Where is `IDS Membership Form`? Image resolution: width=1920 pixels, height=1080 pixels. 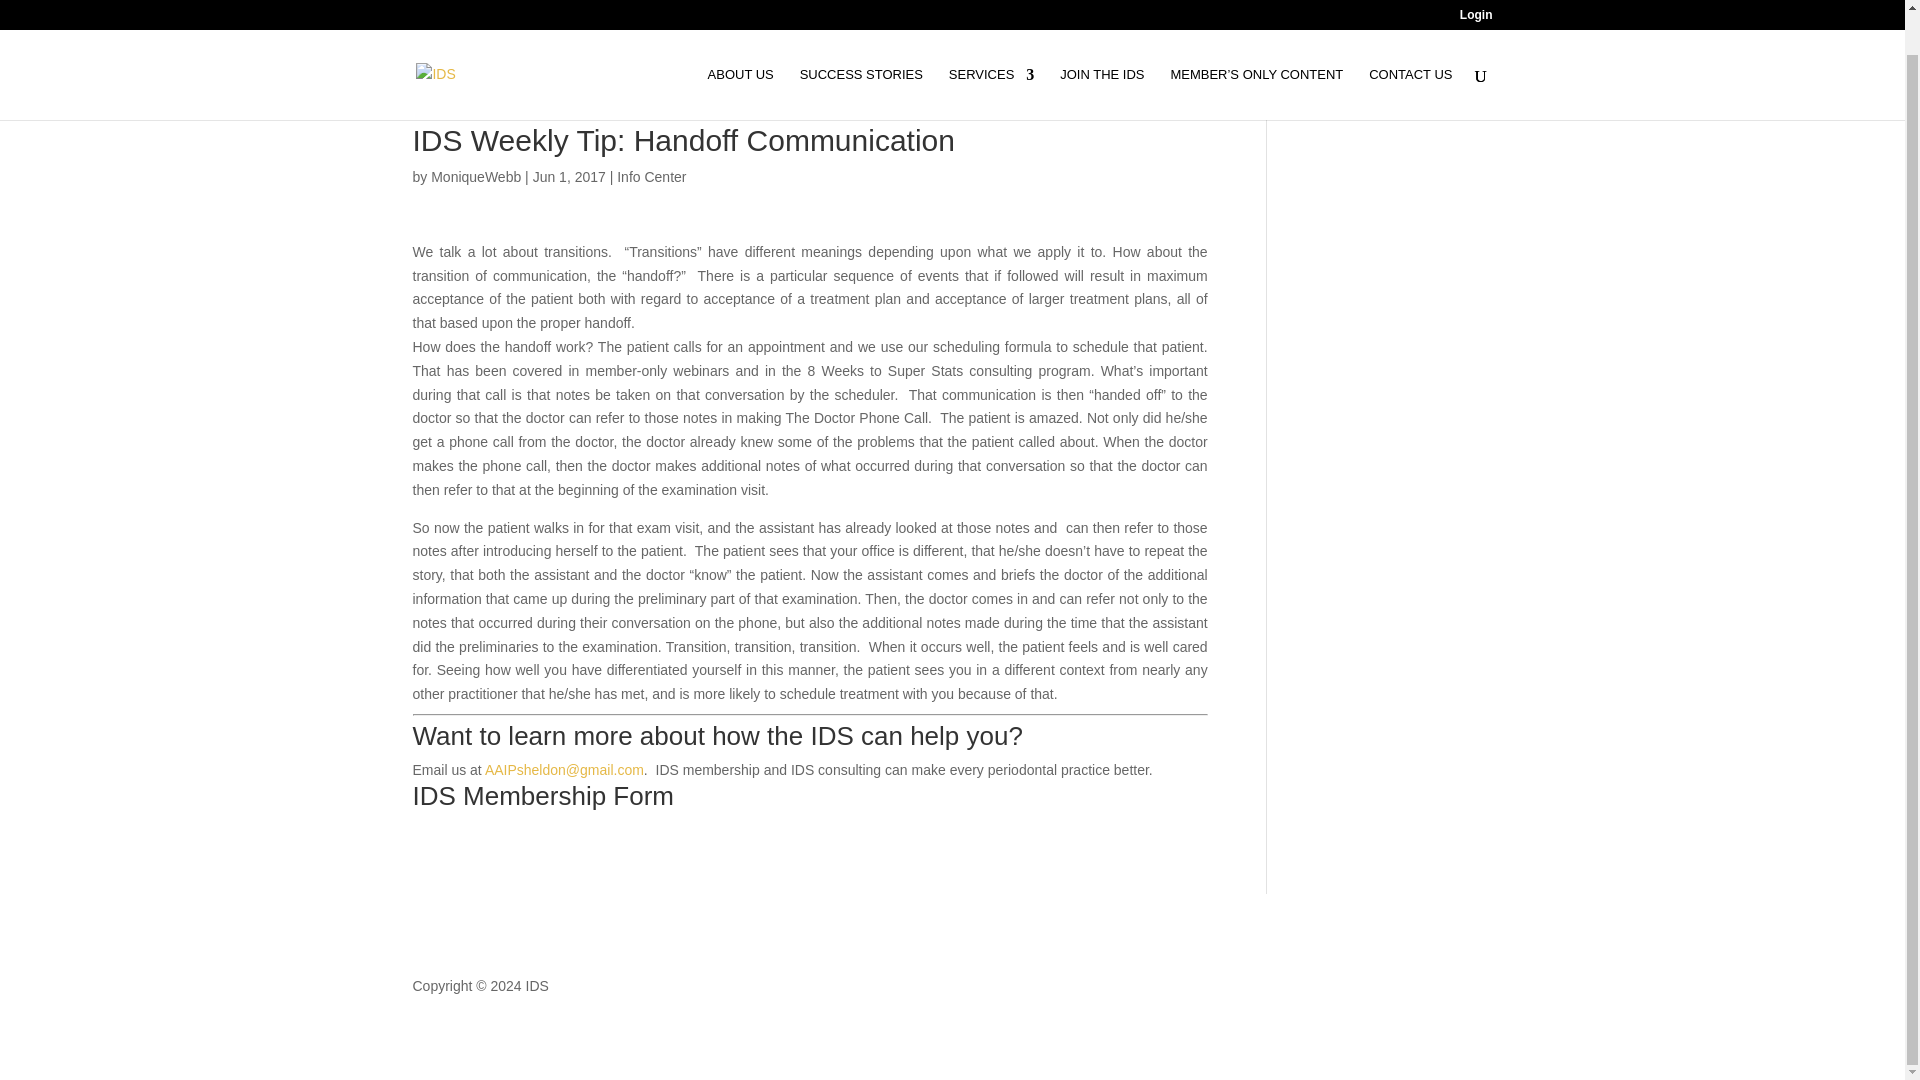 IDS Membership Form is located at coordinates (542, 796).